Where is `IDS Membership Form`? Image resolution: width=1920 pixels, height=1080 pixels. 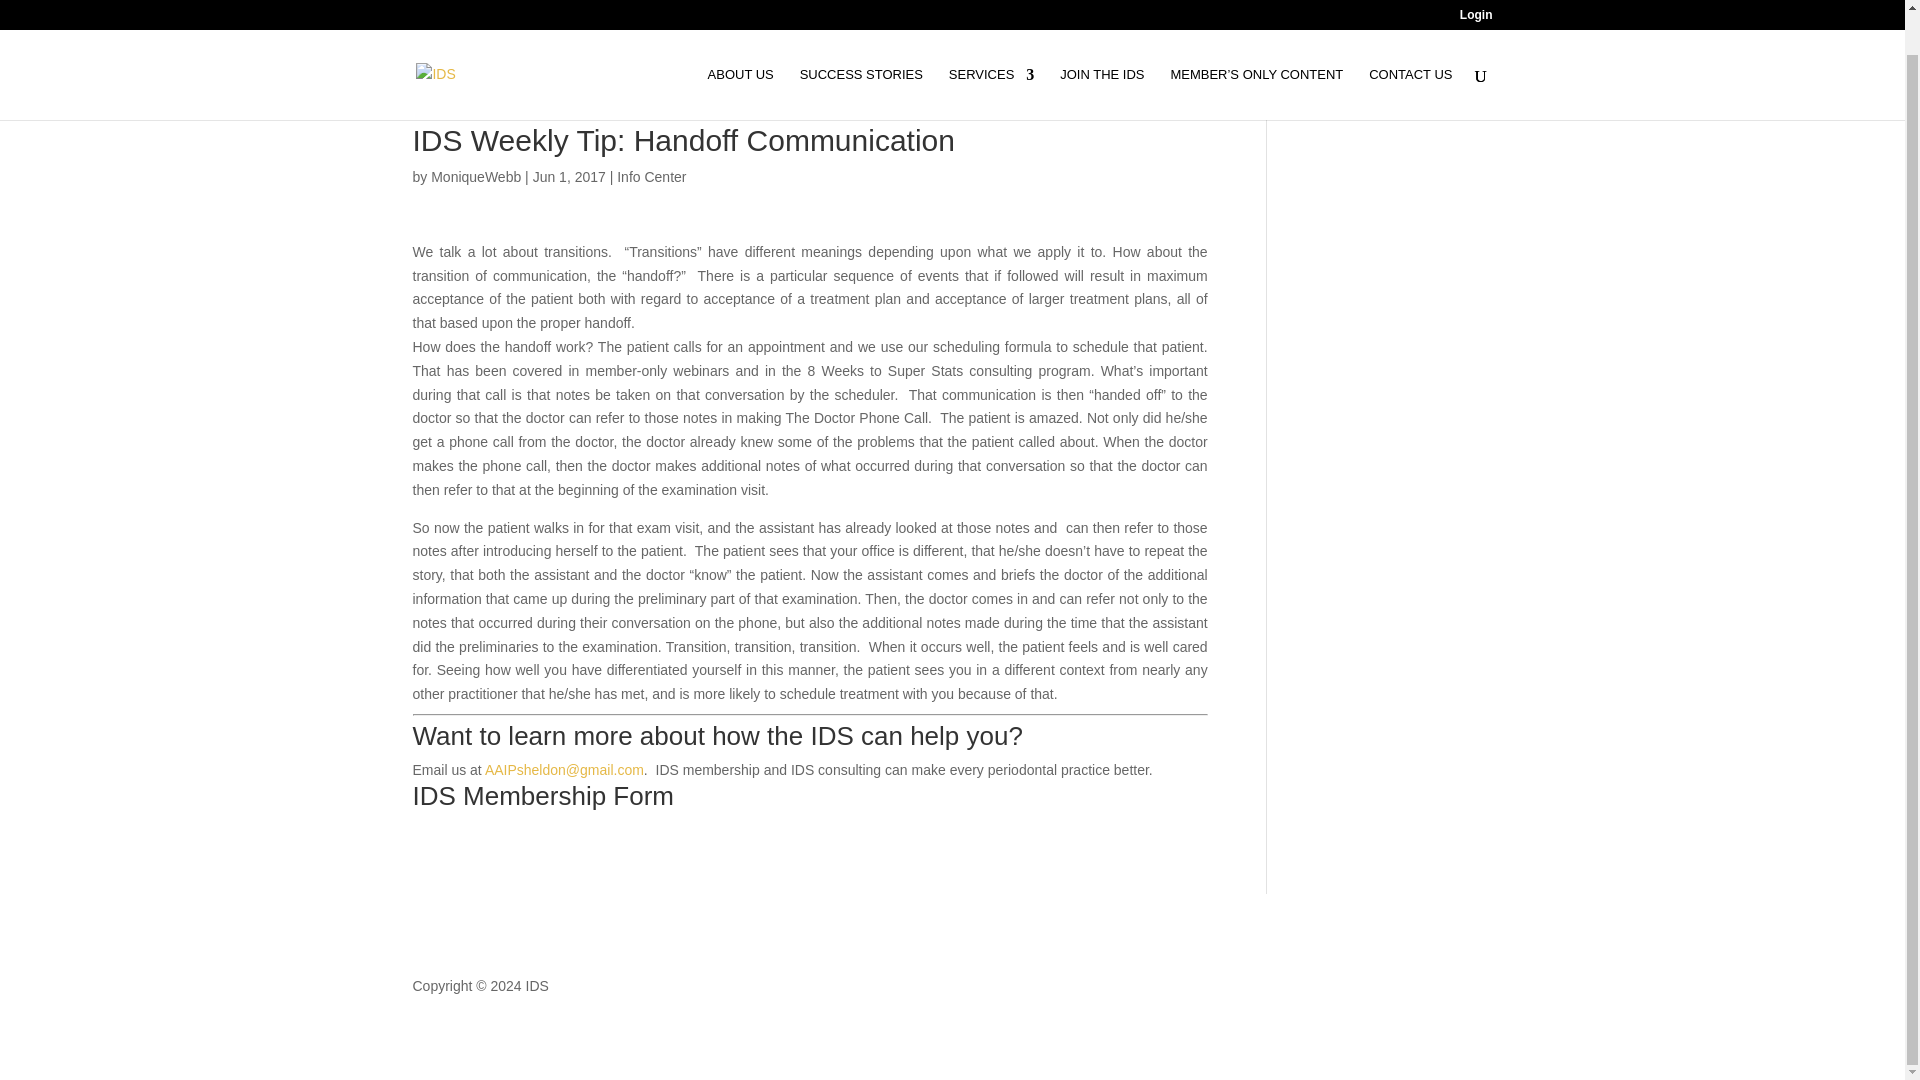 IDS Membership Form is located at coordinates (542, 796).